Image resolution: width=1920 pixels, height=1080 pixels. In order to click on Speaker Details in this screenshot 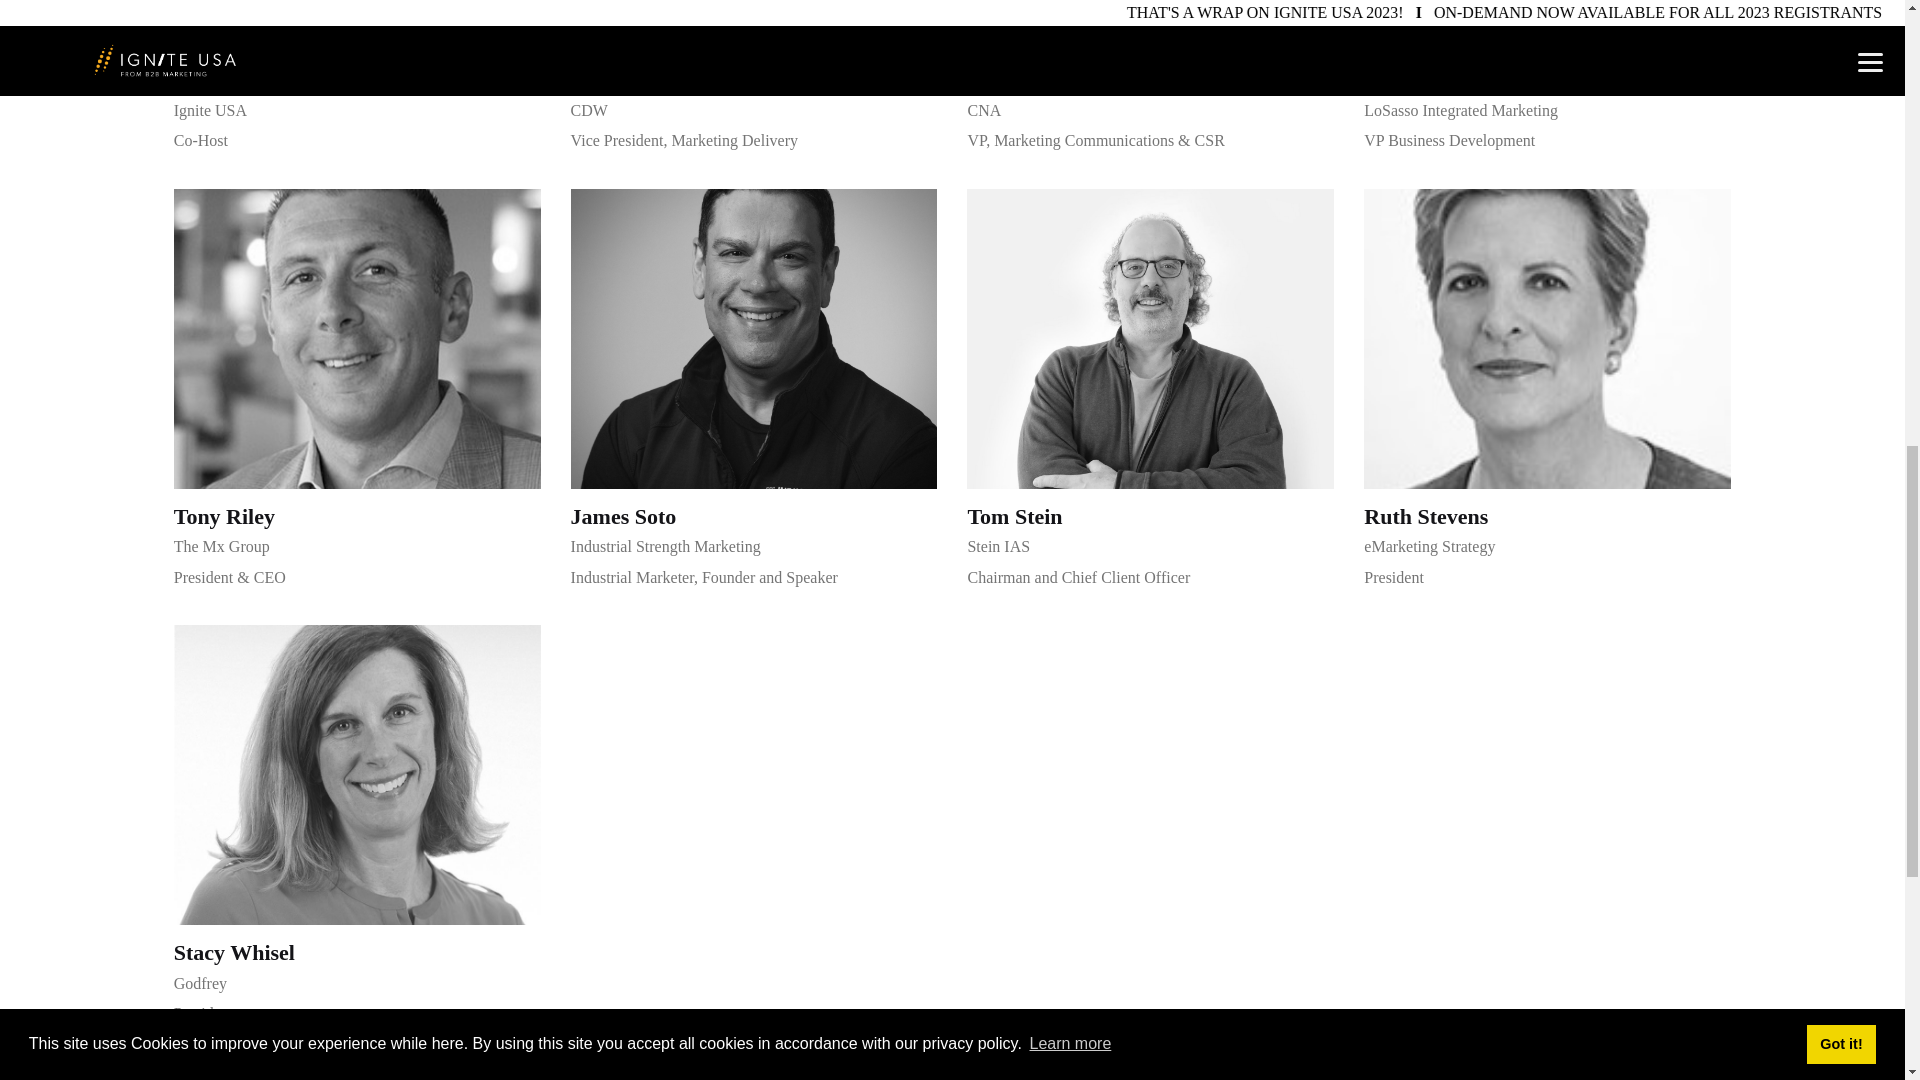, I will do `click(358, 26)`.